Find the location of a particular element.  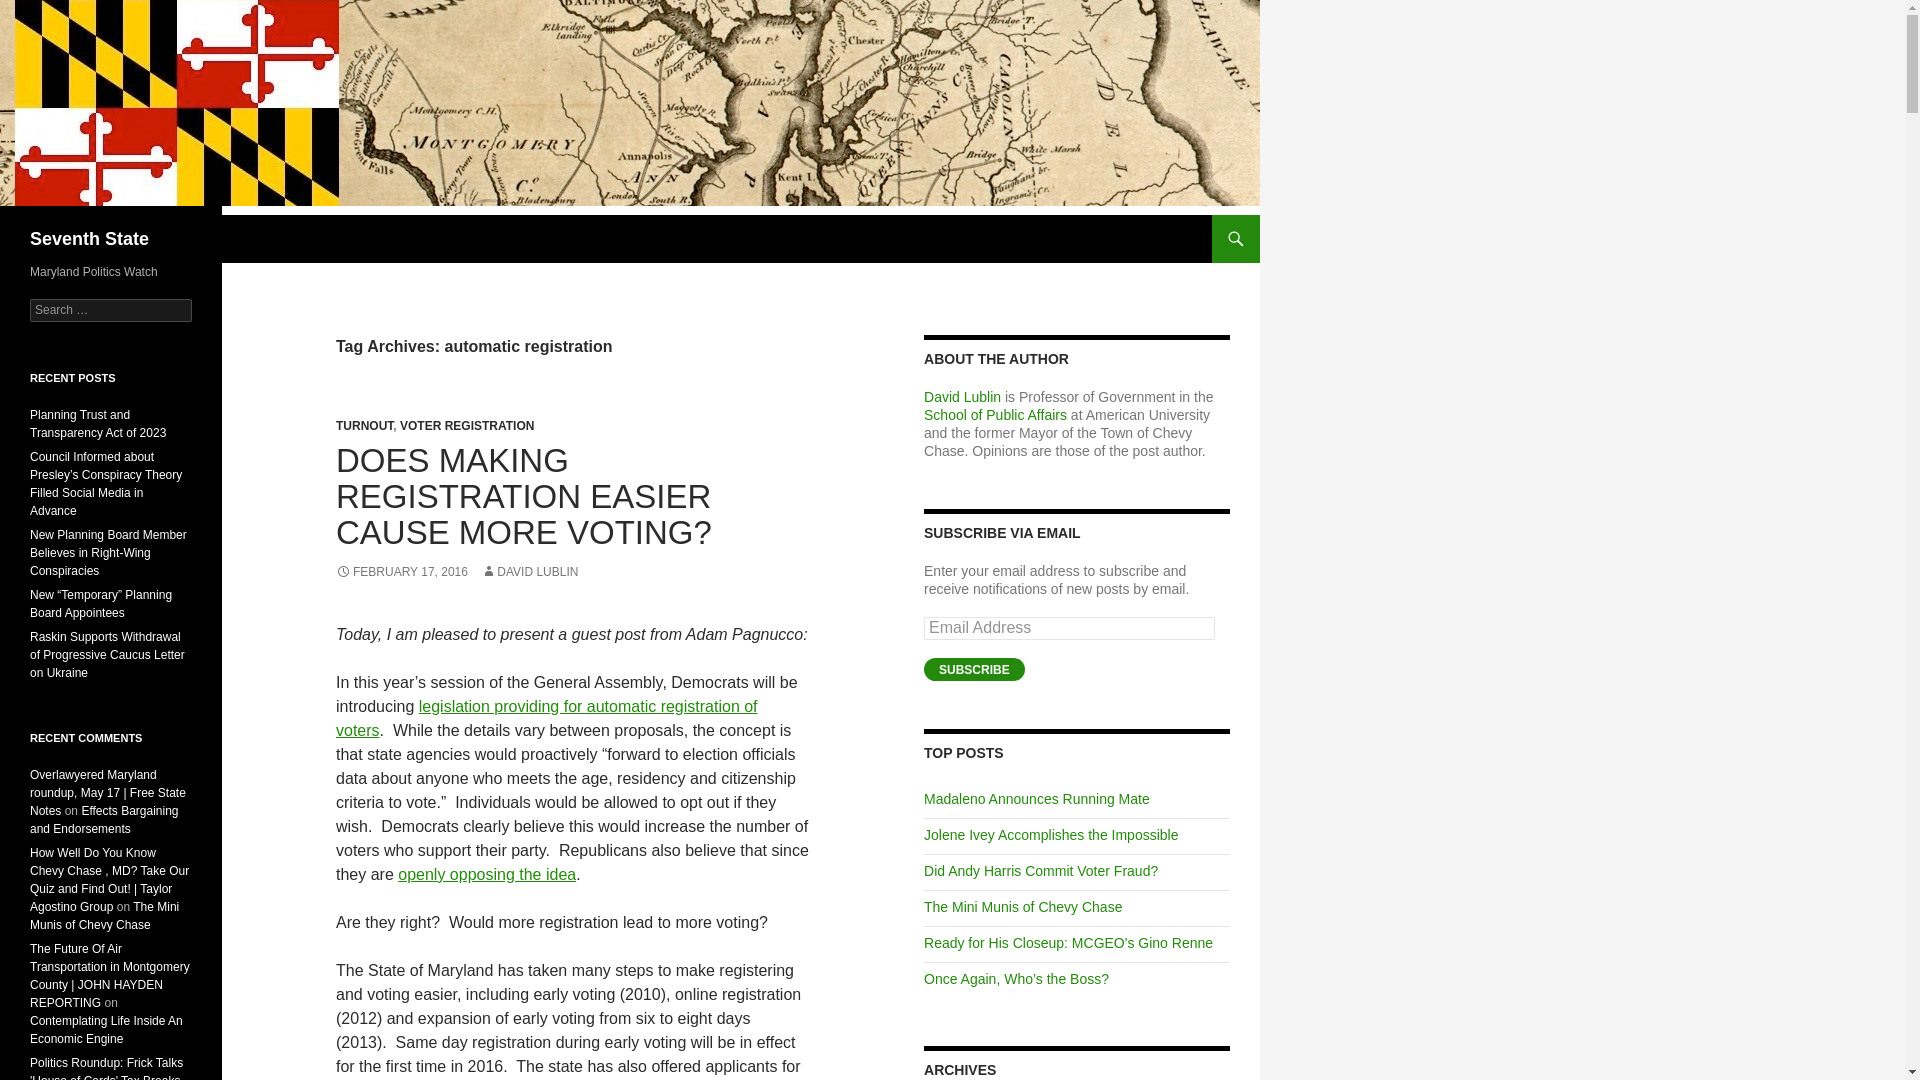

VOTER REGISTRATION is located at coordinates (466, 426).